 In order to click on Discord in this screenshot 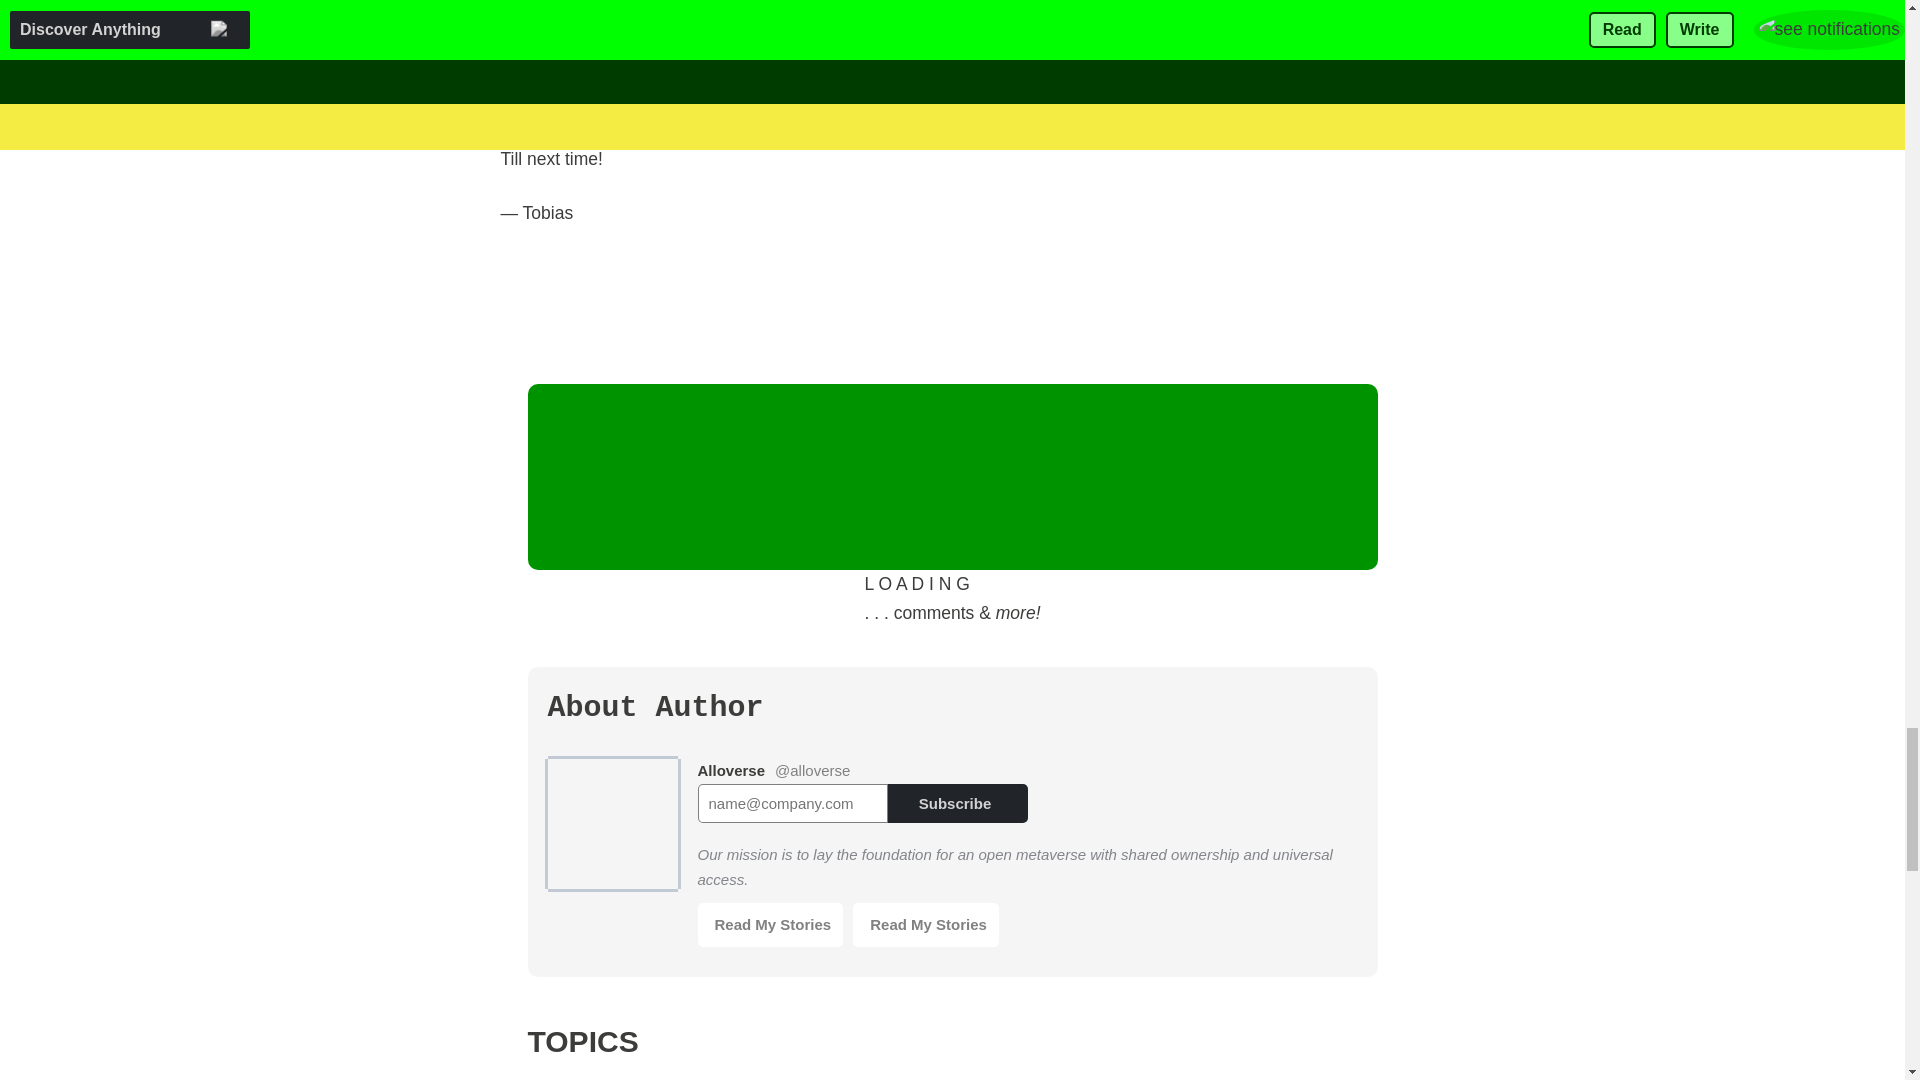, I will do `click(761, 104)`.